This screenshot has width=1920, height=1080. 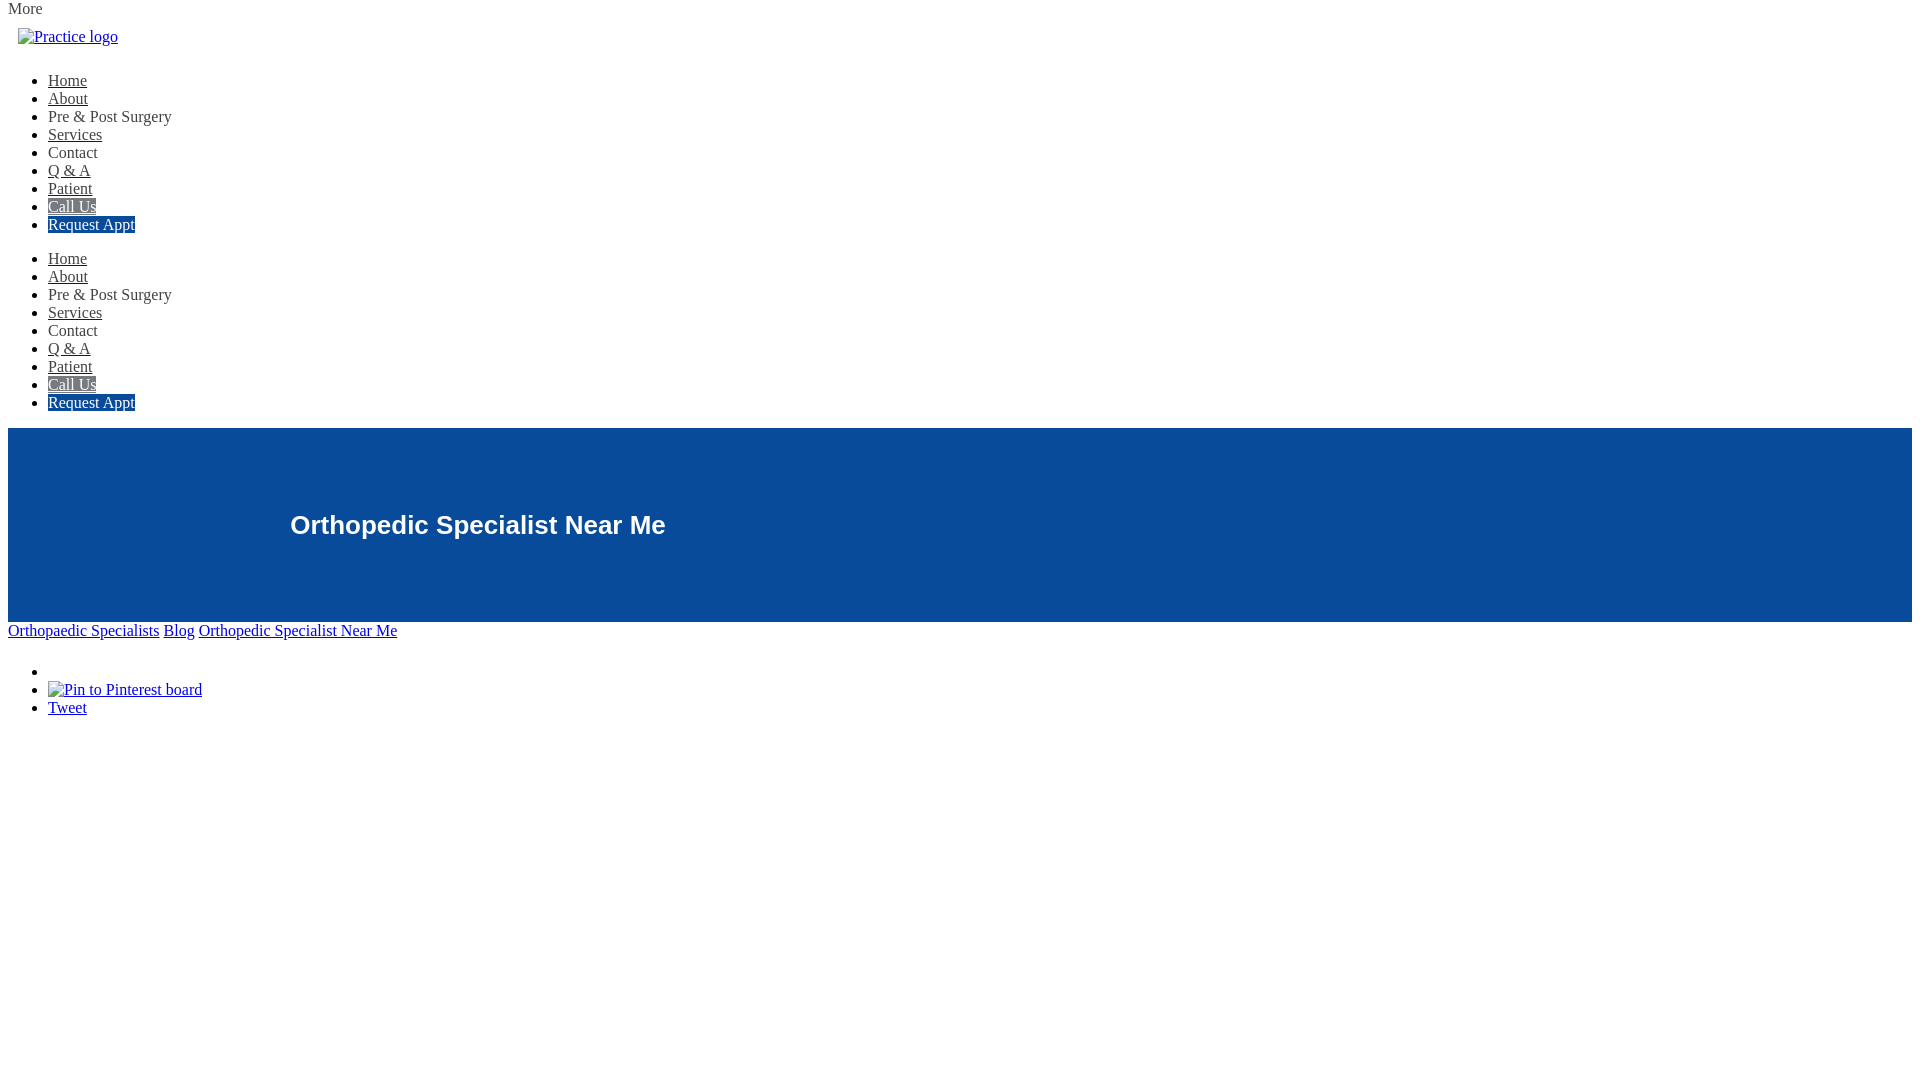 What do you see at coordinates (72, 152) in the screenshot?
I see `Contact` at bounding box center [72, 152].